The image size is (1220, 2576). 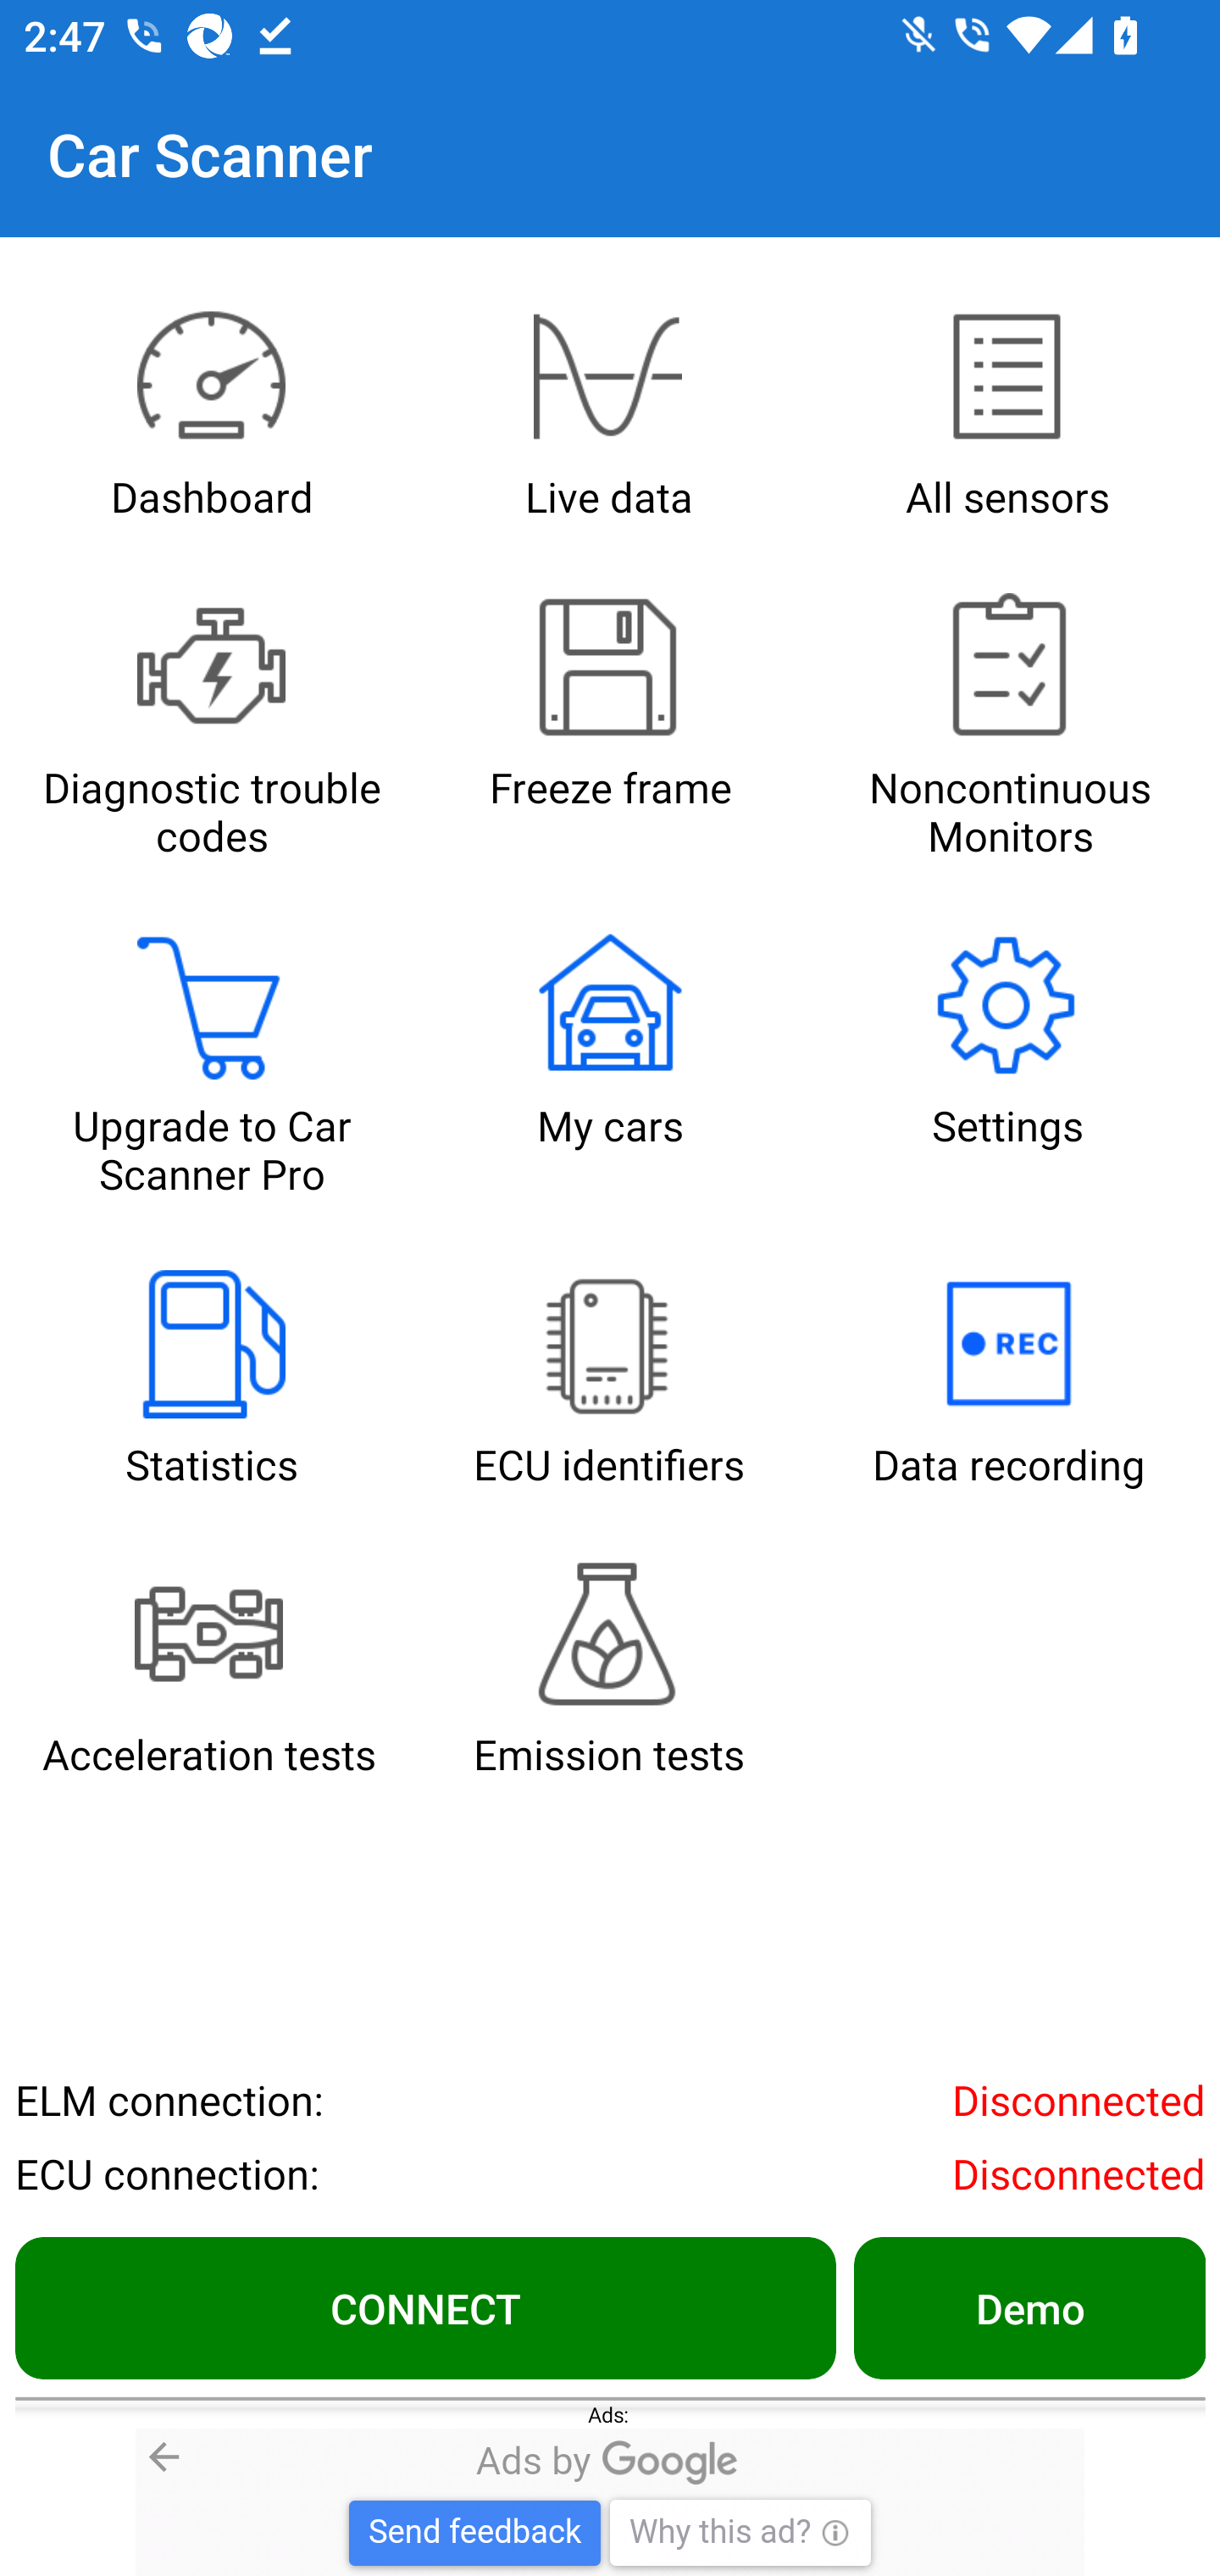 What do you see at coordinates (425, 2307) in the screenshot?
I see `CONNECT` at bounding box center [425, 2307].